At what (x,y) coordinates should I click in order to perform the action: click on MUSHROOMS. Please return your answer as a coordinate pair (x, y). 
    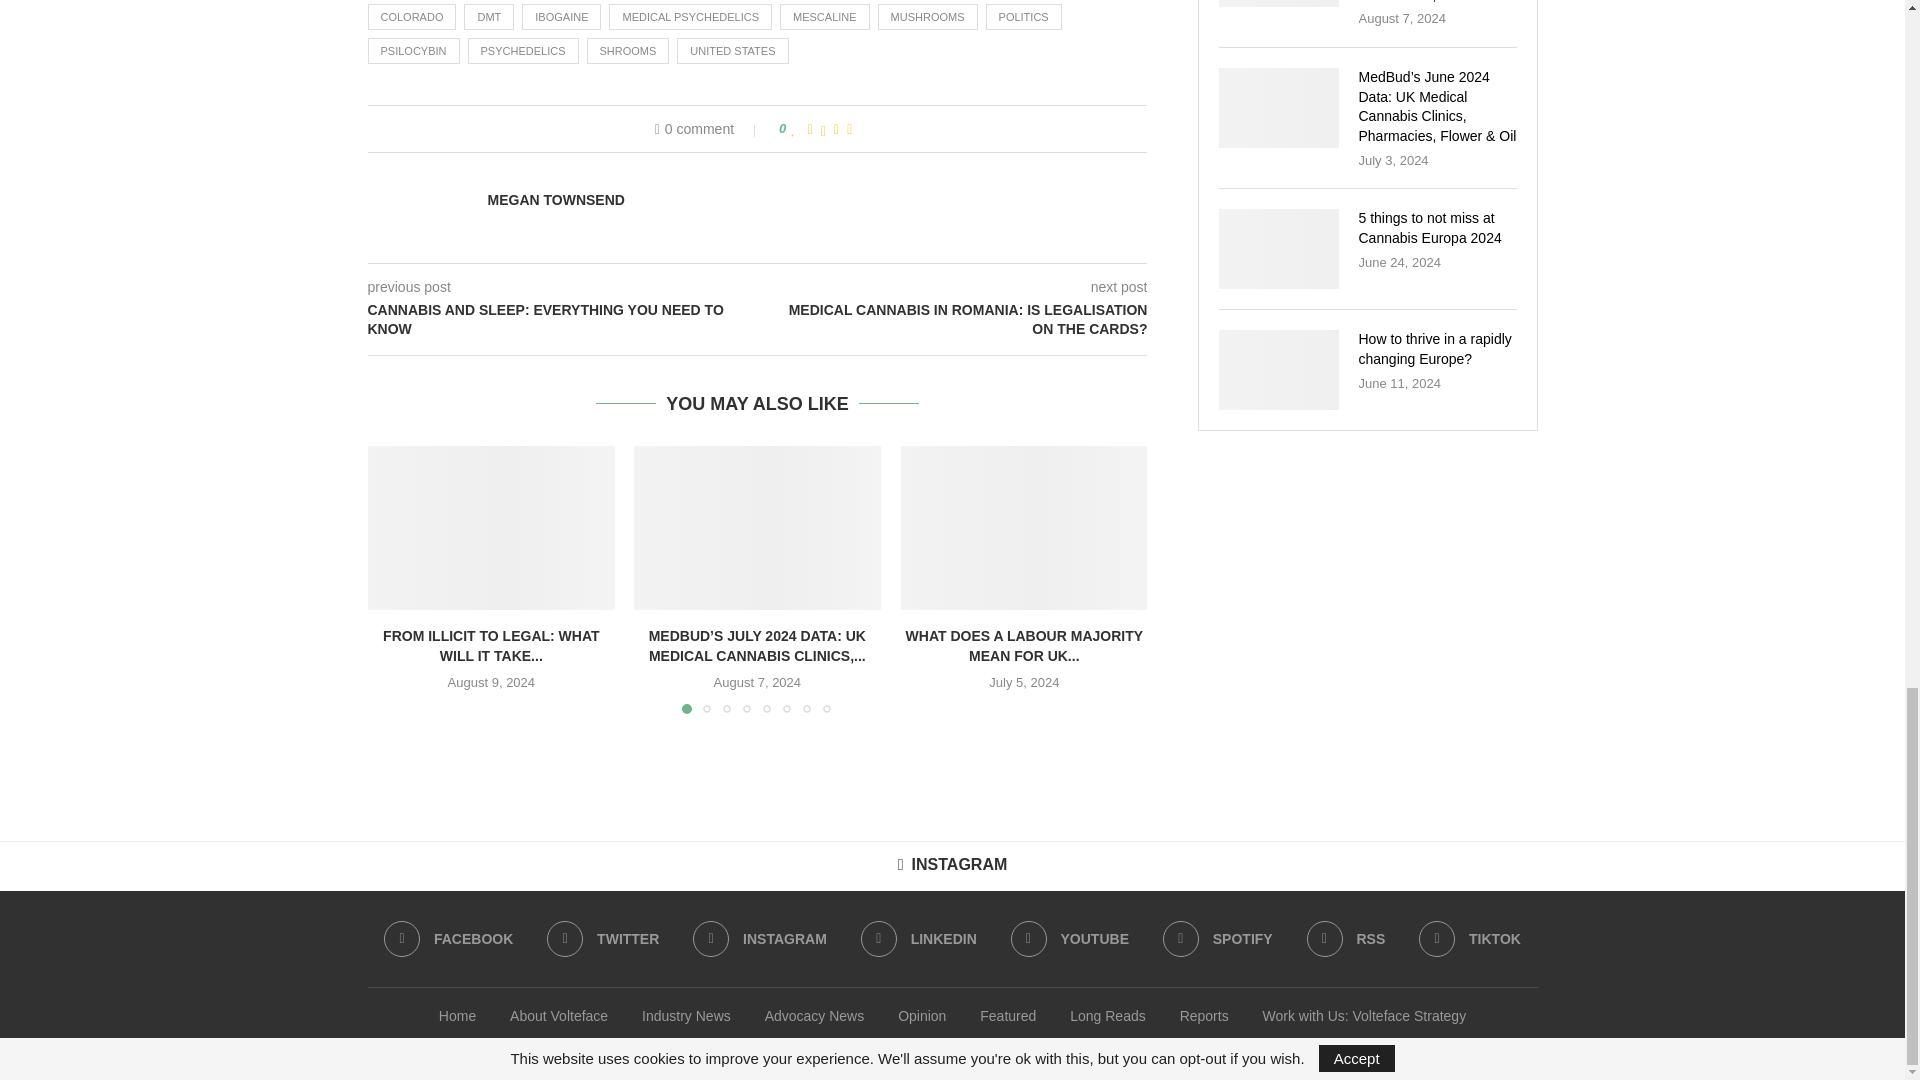
    Looking at the image, I should click on (927, 17).